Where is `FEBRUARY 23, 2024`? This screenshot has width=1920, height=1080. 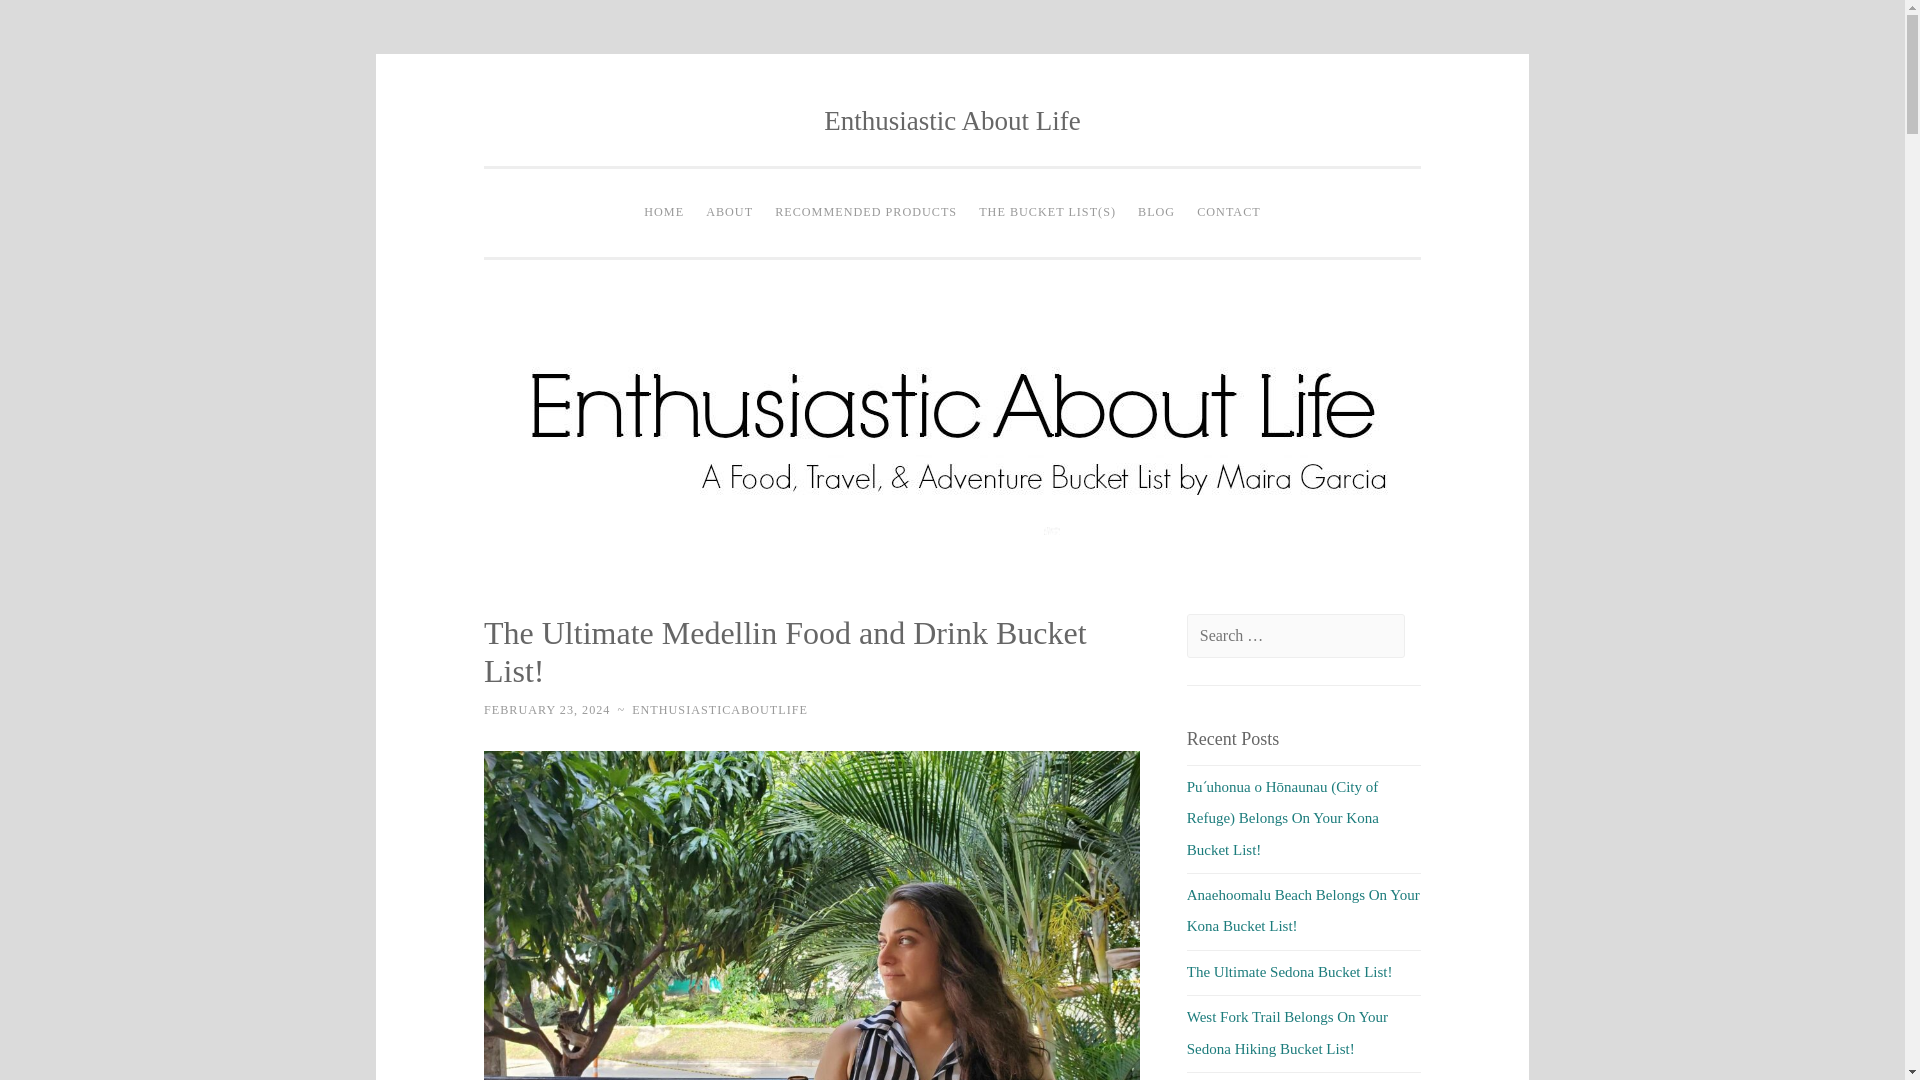 FEBRUARY 23, 2024 is located at coordinates (546, 710).